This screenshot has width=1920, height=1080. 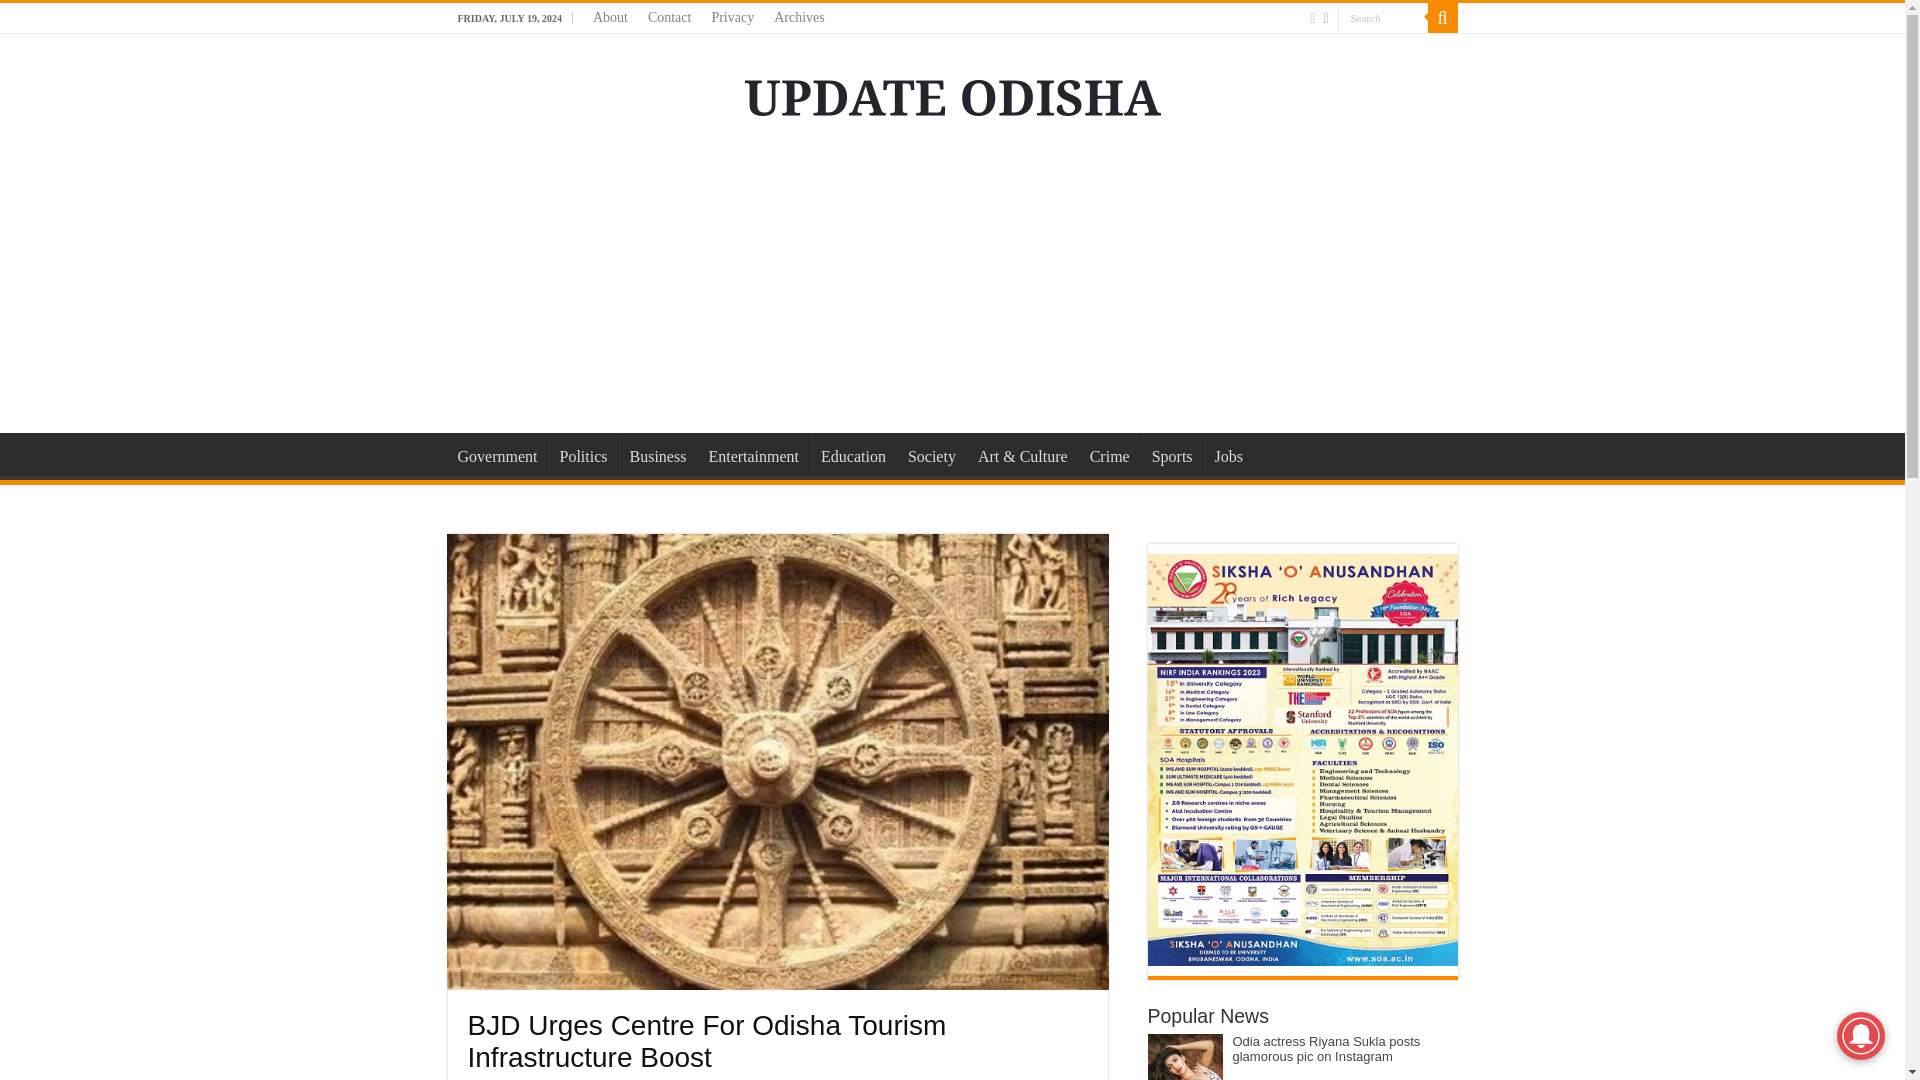 What do you see at coordinates (1383, 18) in the screenshot?
I see `Search` at bounding box center [1383, 18].